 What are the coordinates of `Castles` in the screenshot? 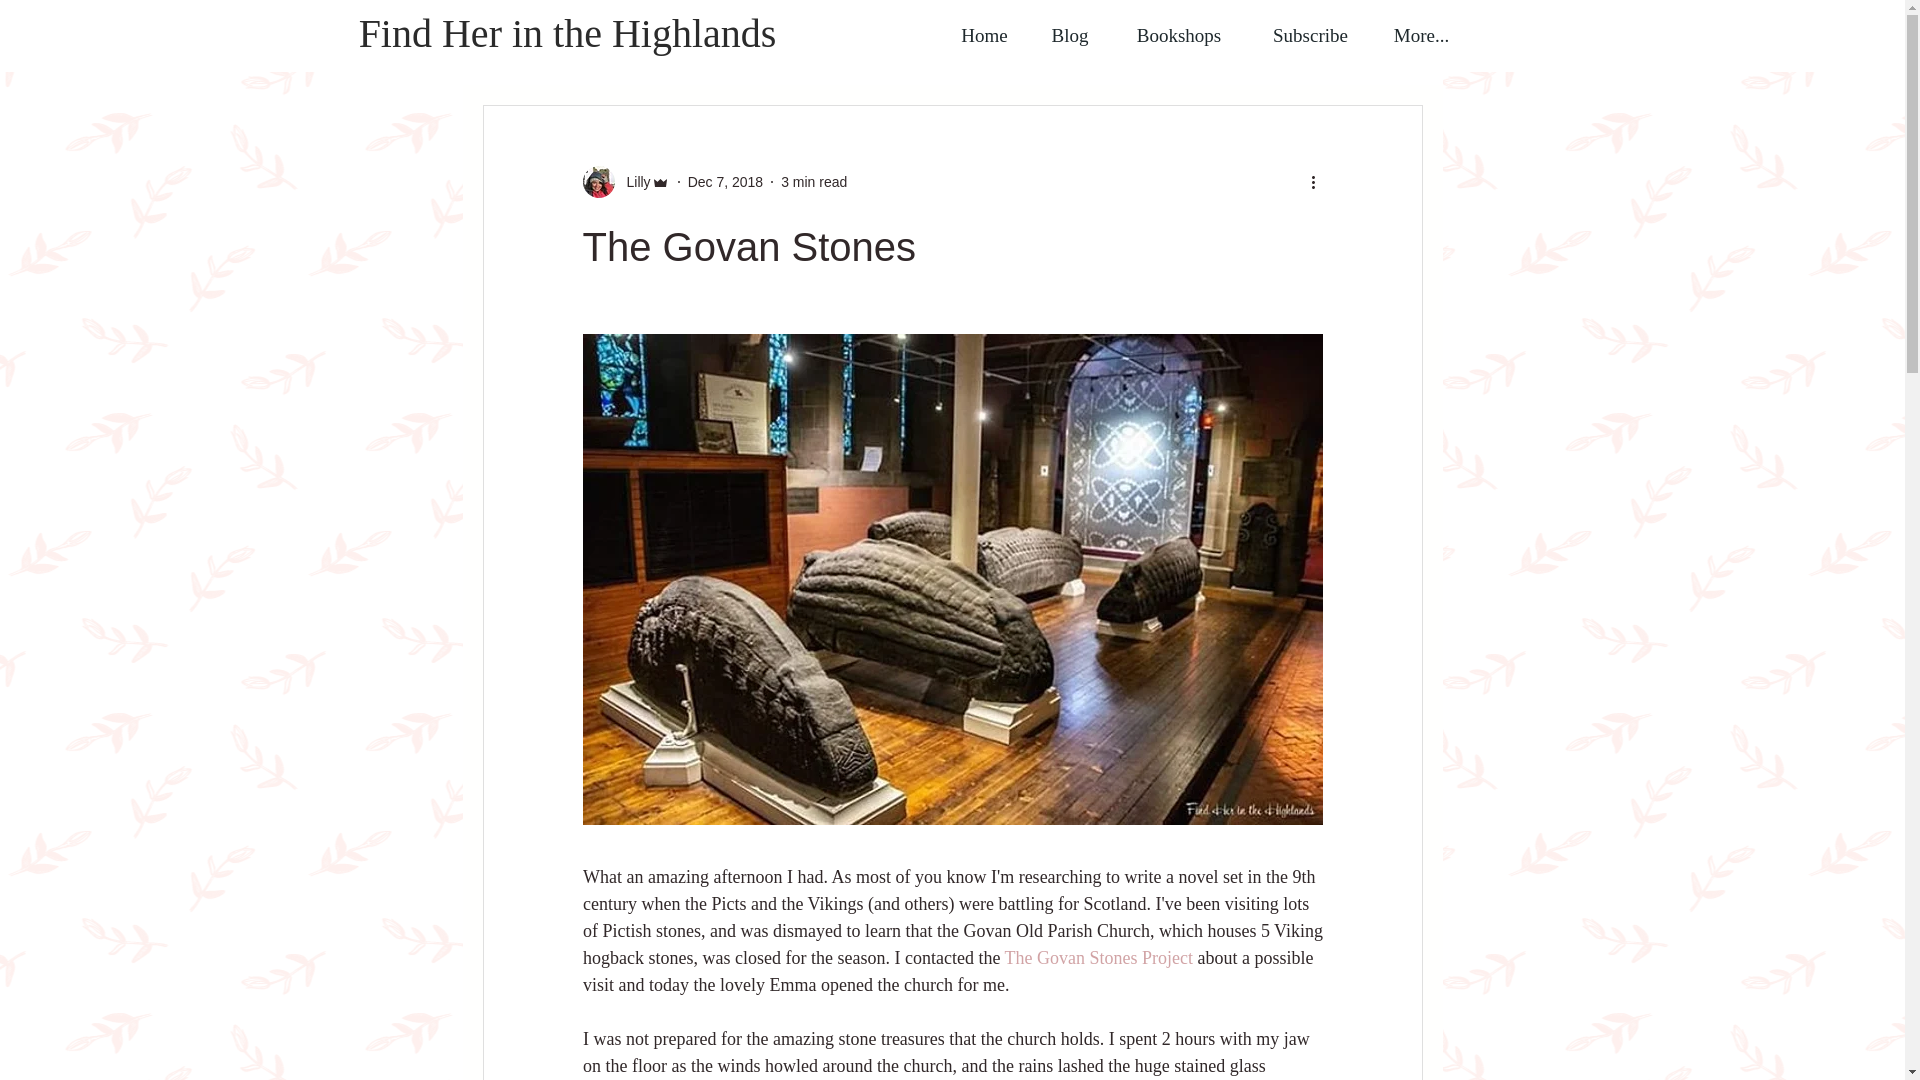 It's located at (1116, 45).